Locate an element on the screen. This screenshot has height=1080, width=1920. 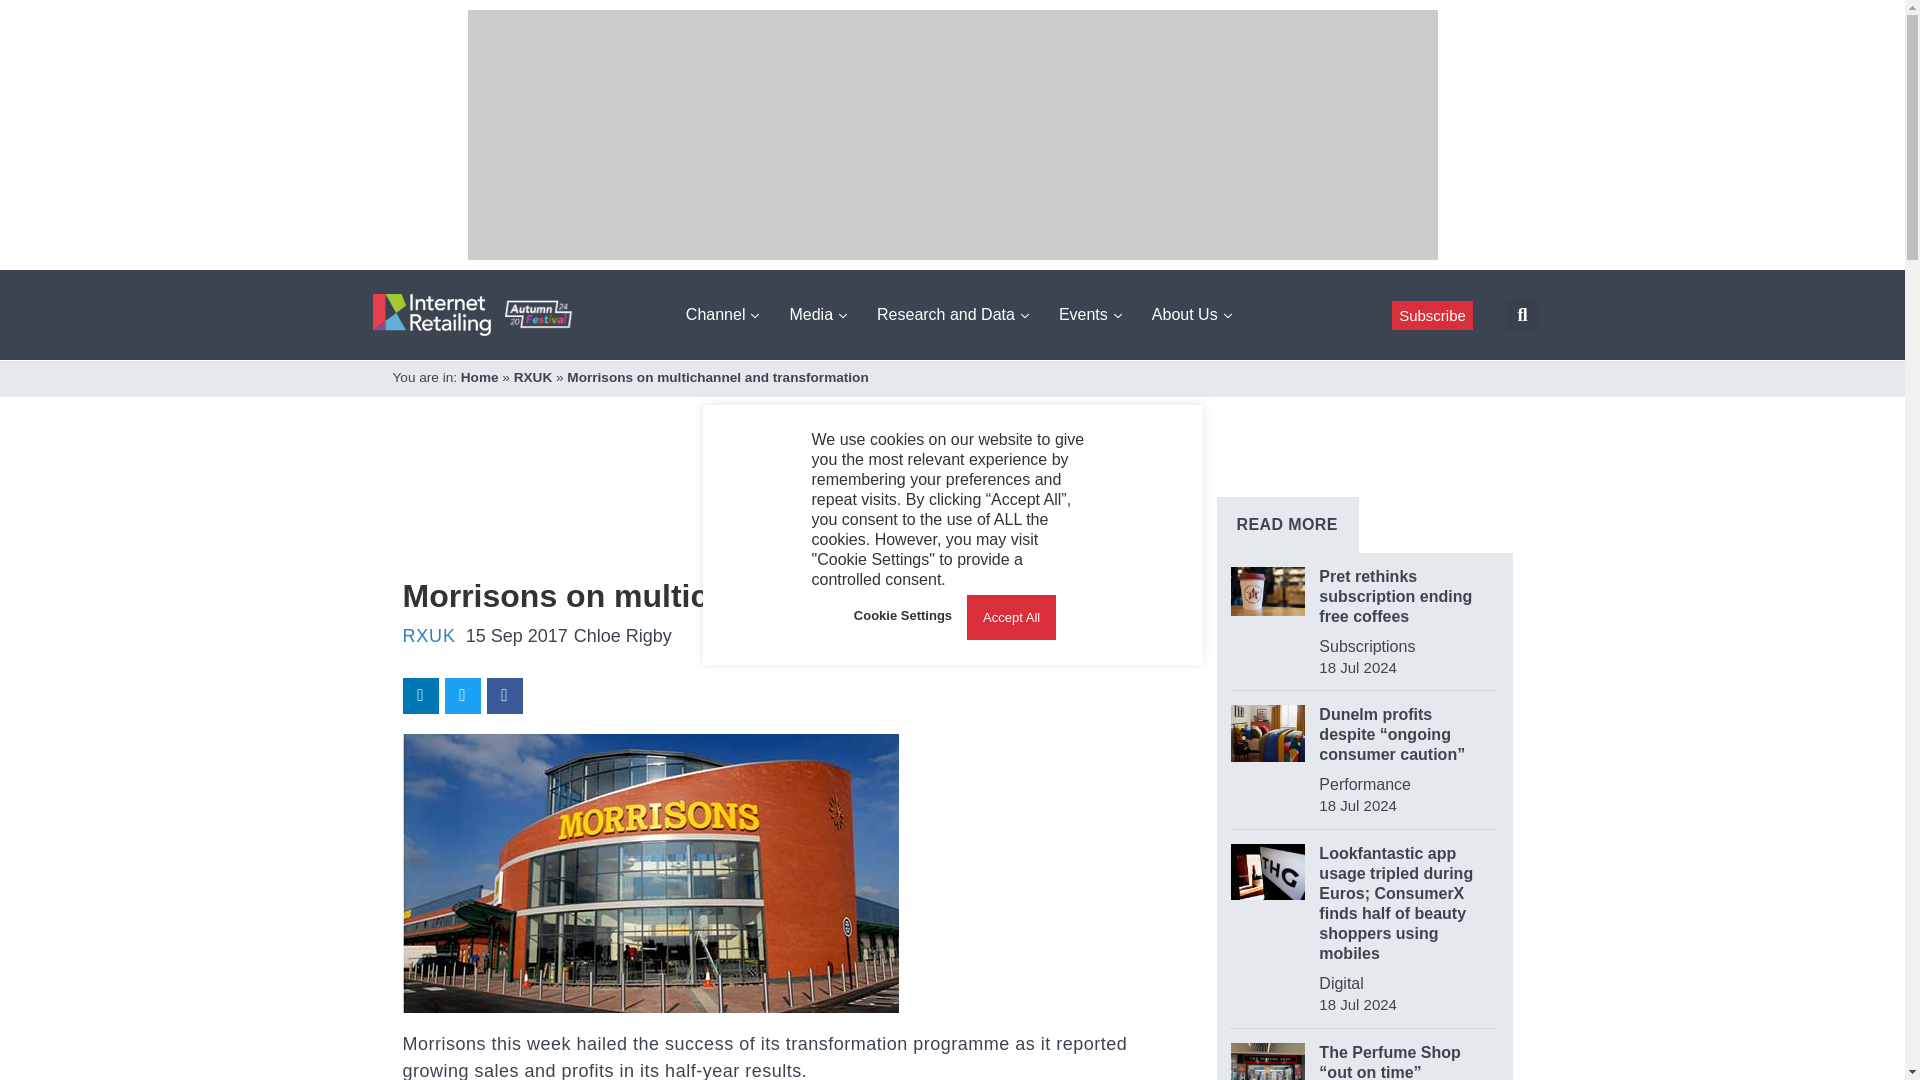
Media is located at coordinates (818, 314).